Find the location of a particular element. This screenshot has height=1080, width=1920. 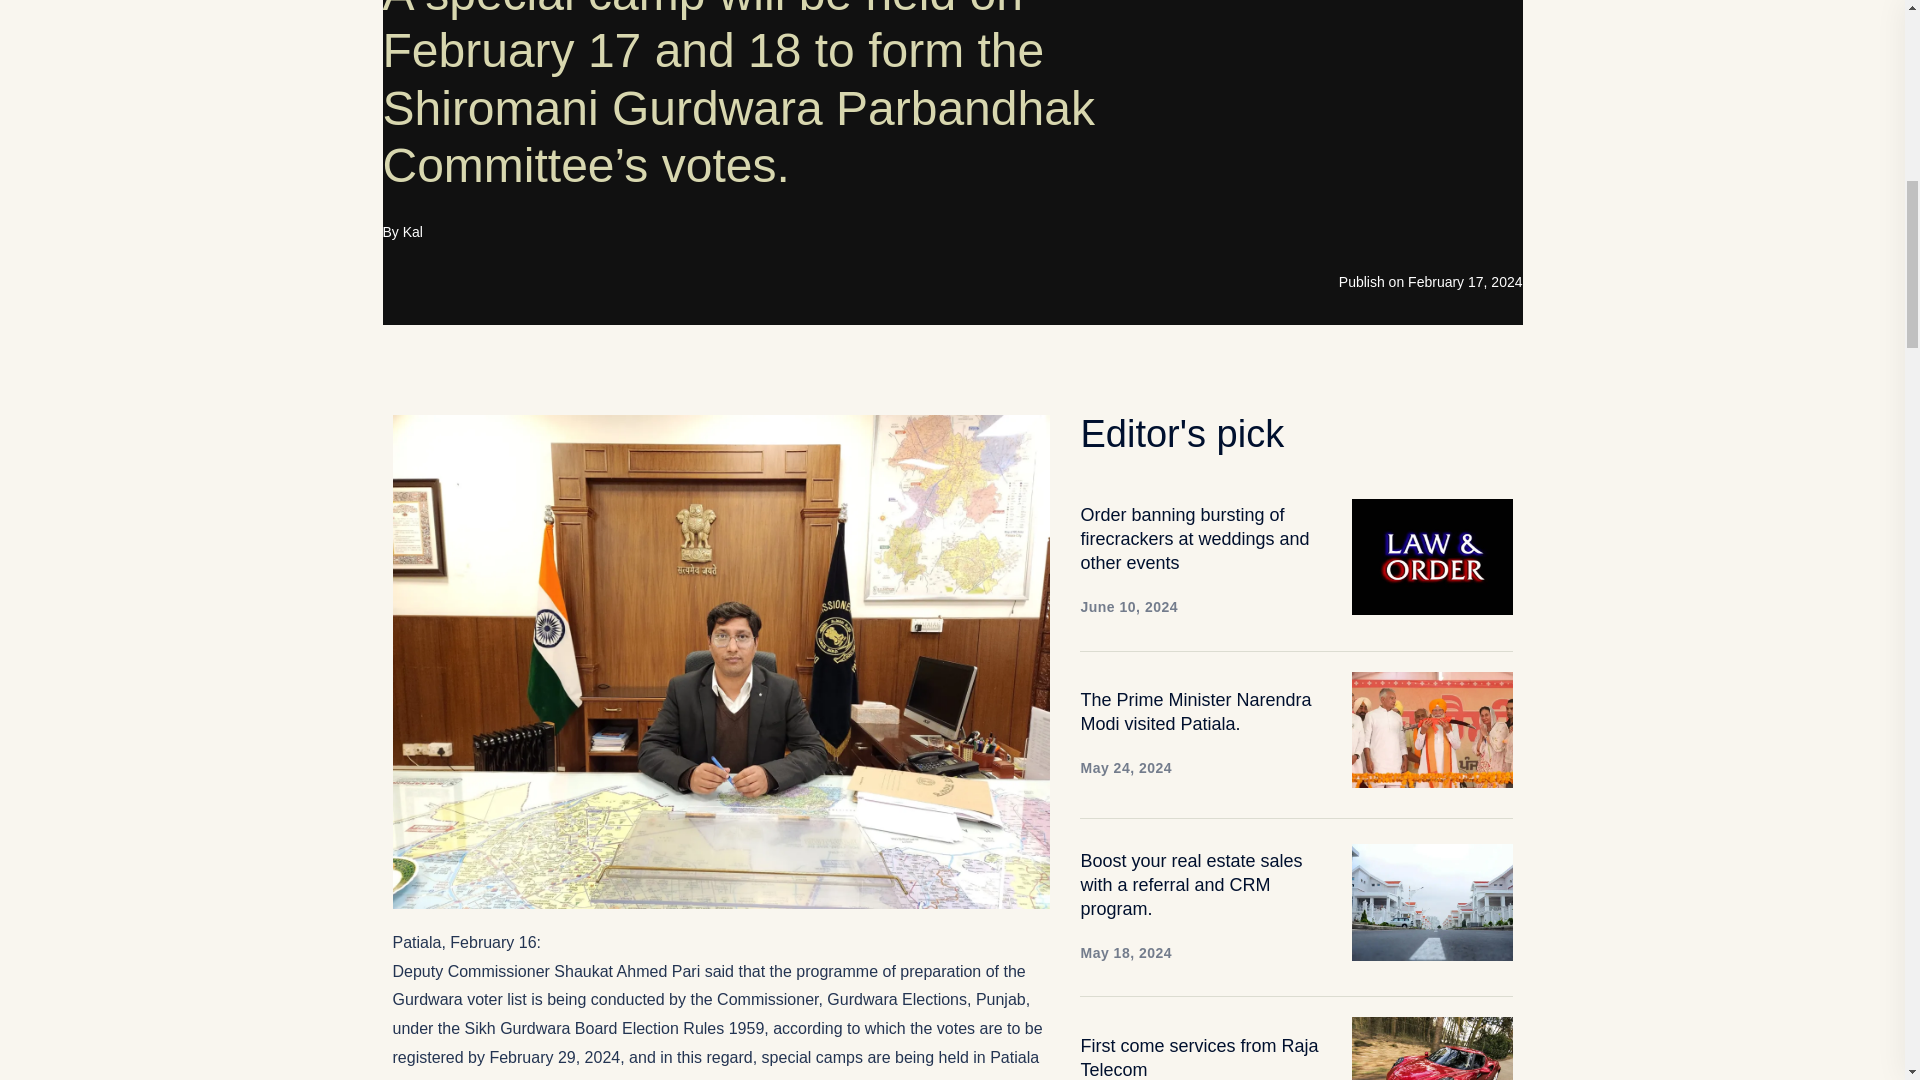

The Prime Minister Narendra Modi visited Patiala. is located at coordinates (1432, 728).